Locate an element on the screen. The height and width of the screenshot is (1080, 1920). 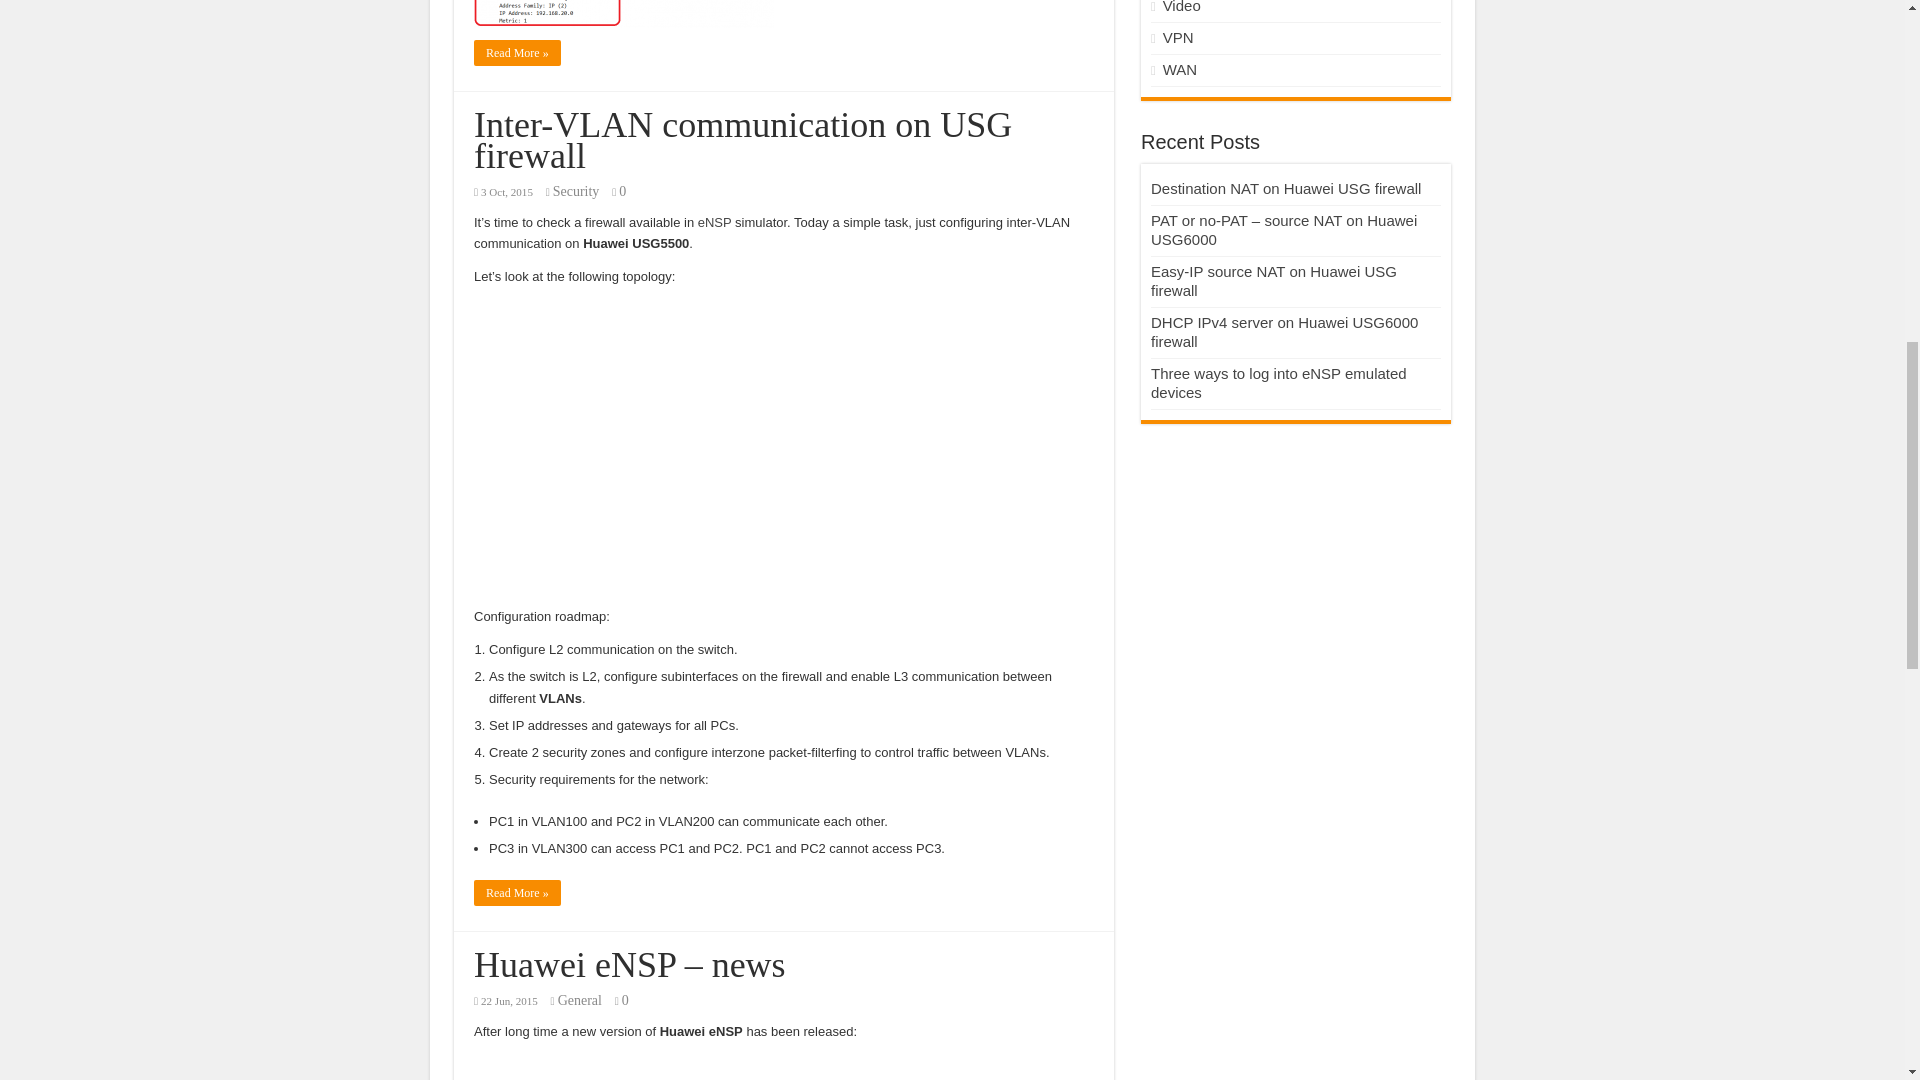
Security is located at coordinates (576, 190).